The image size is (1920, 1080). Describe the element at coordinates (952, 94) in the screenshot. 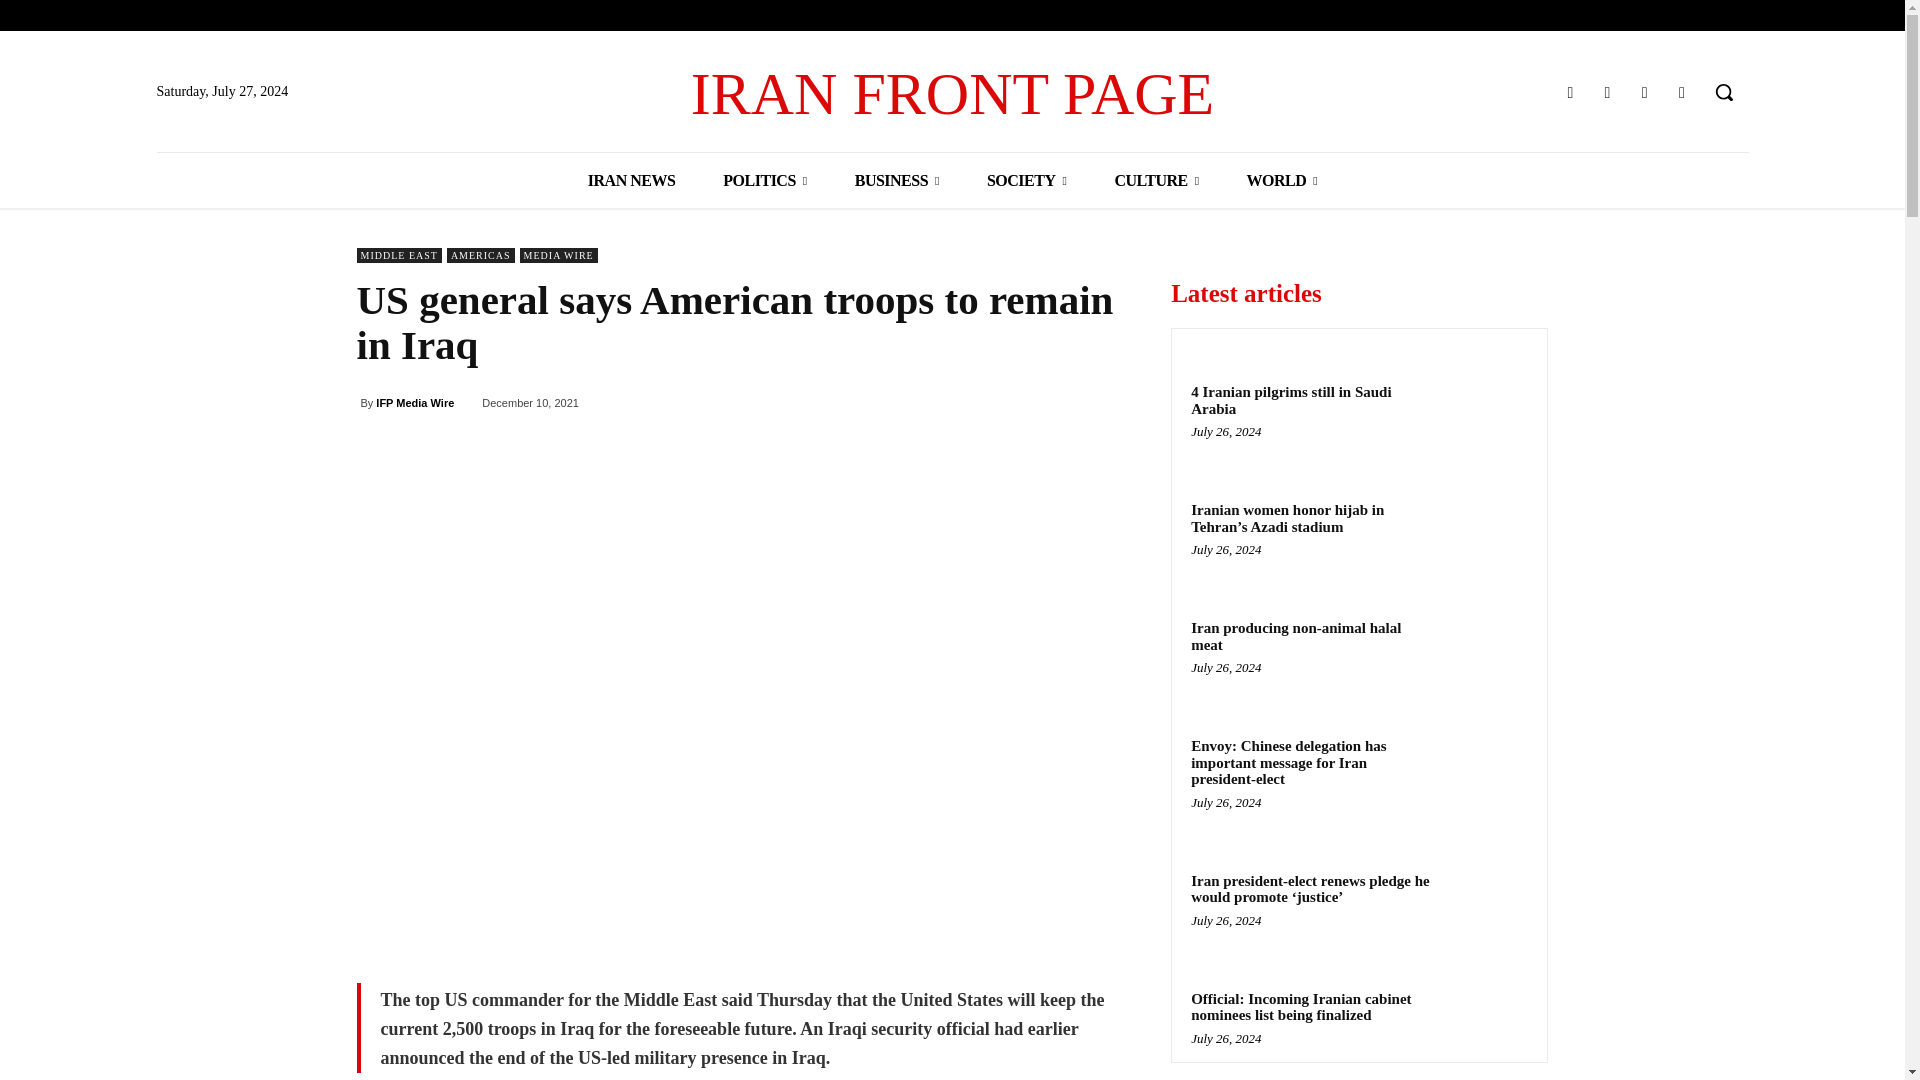

I see `Iran Front Page Logo` at that location.